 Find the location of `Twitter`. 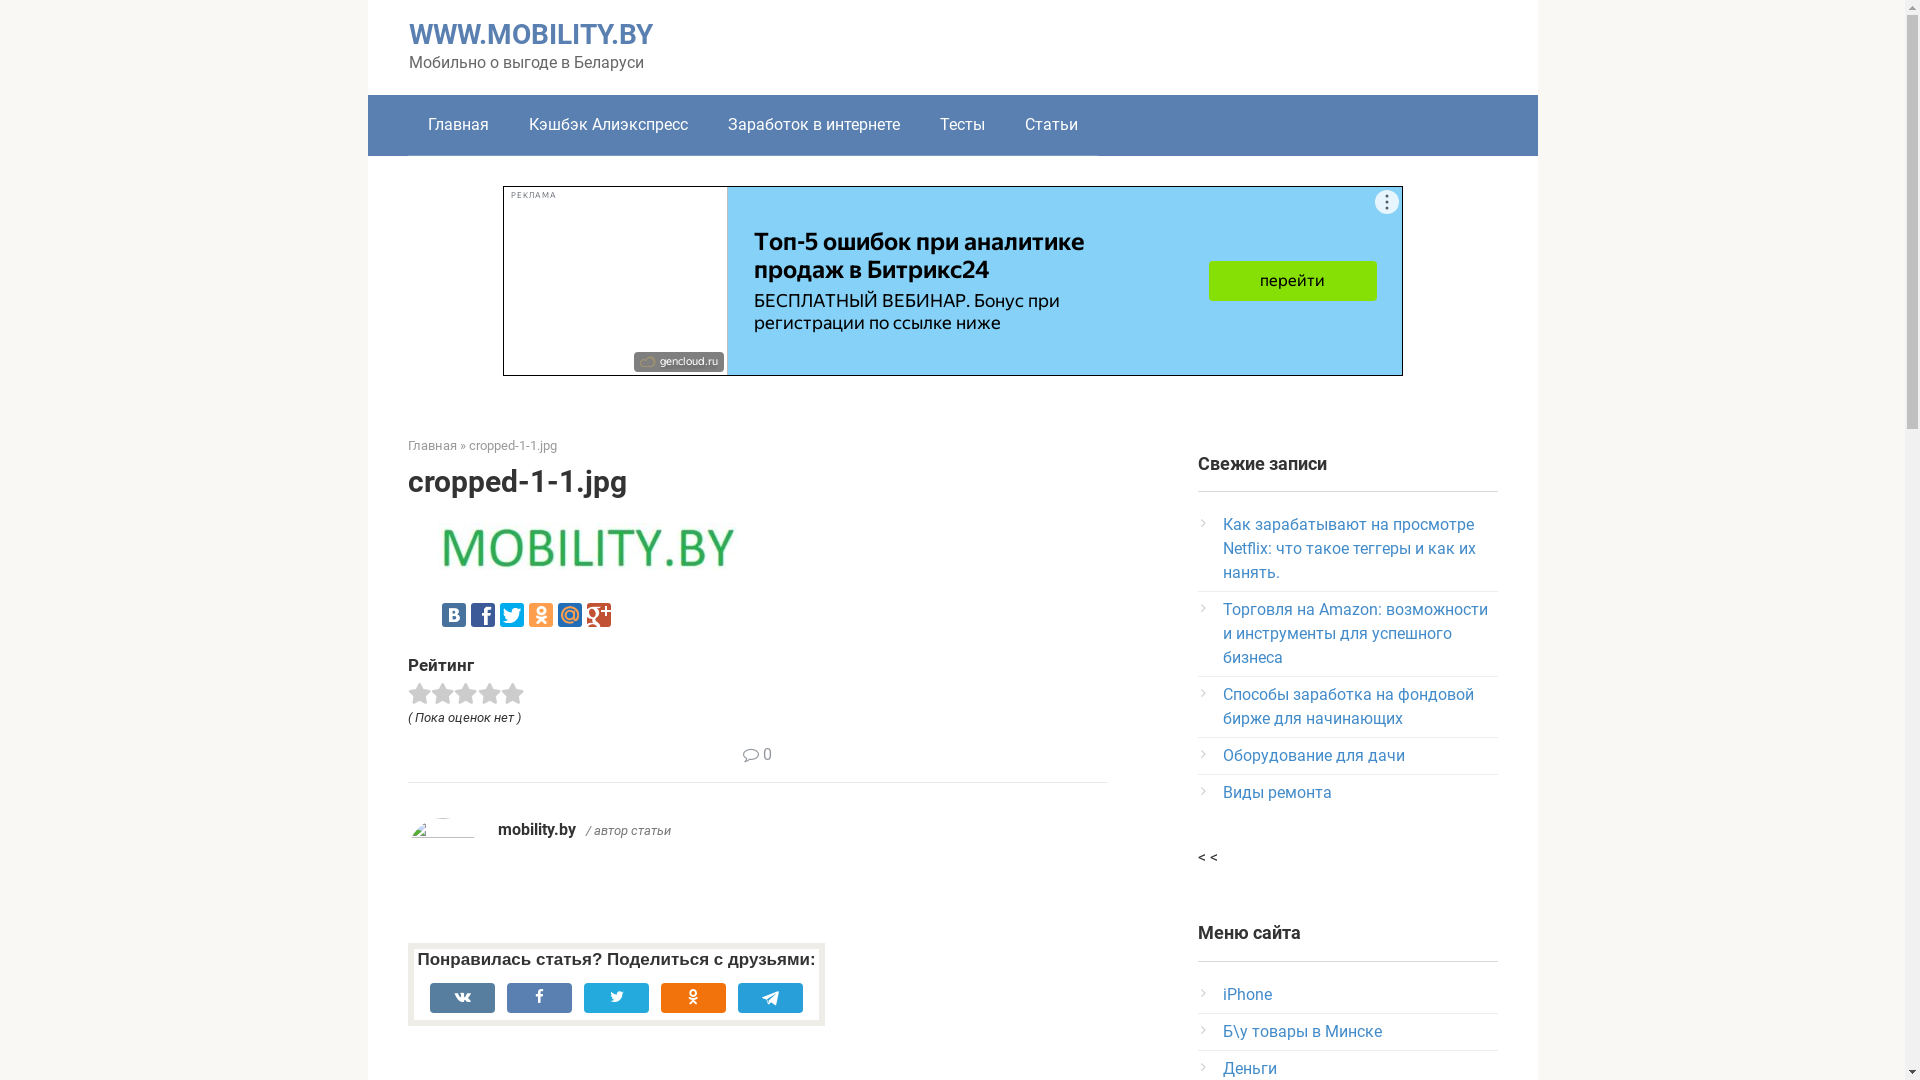

Twitter is located at coordinates (512, 615).